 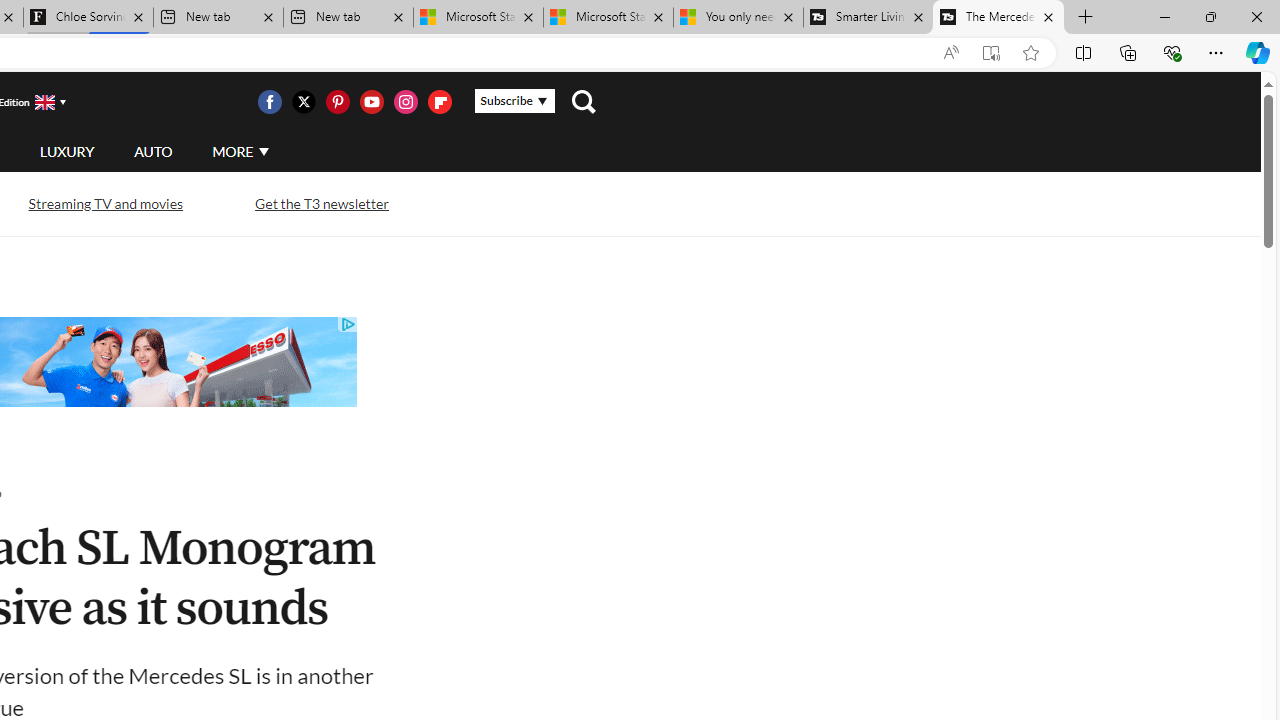 I want to click on Get the T3 newsletter, so click(x=322, y=204).